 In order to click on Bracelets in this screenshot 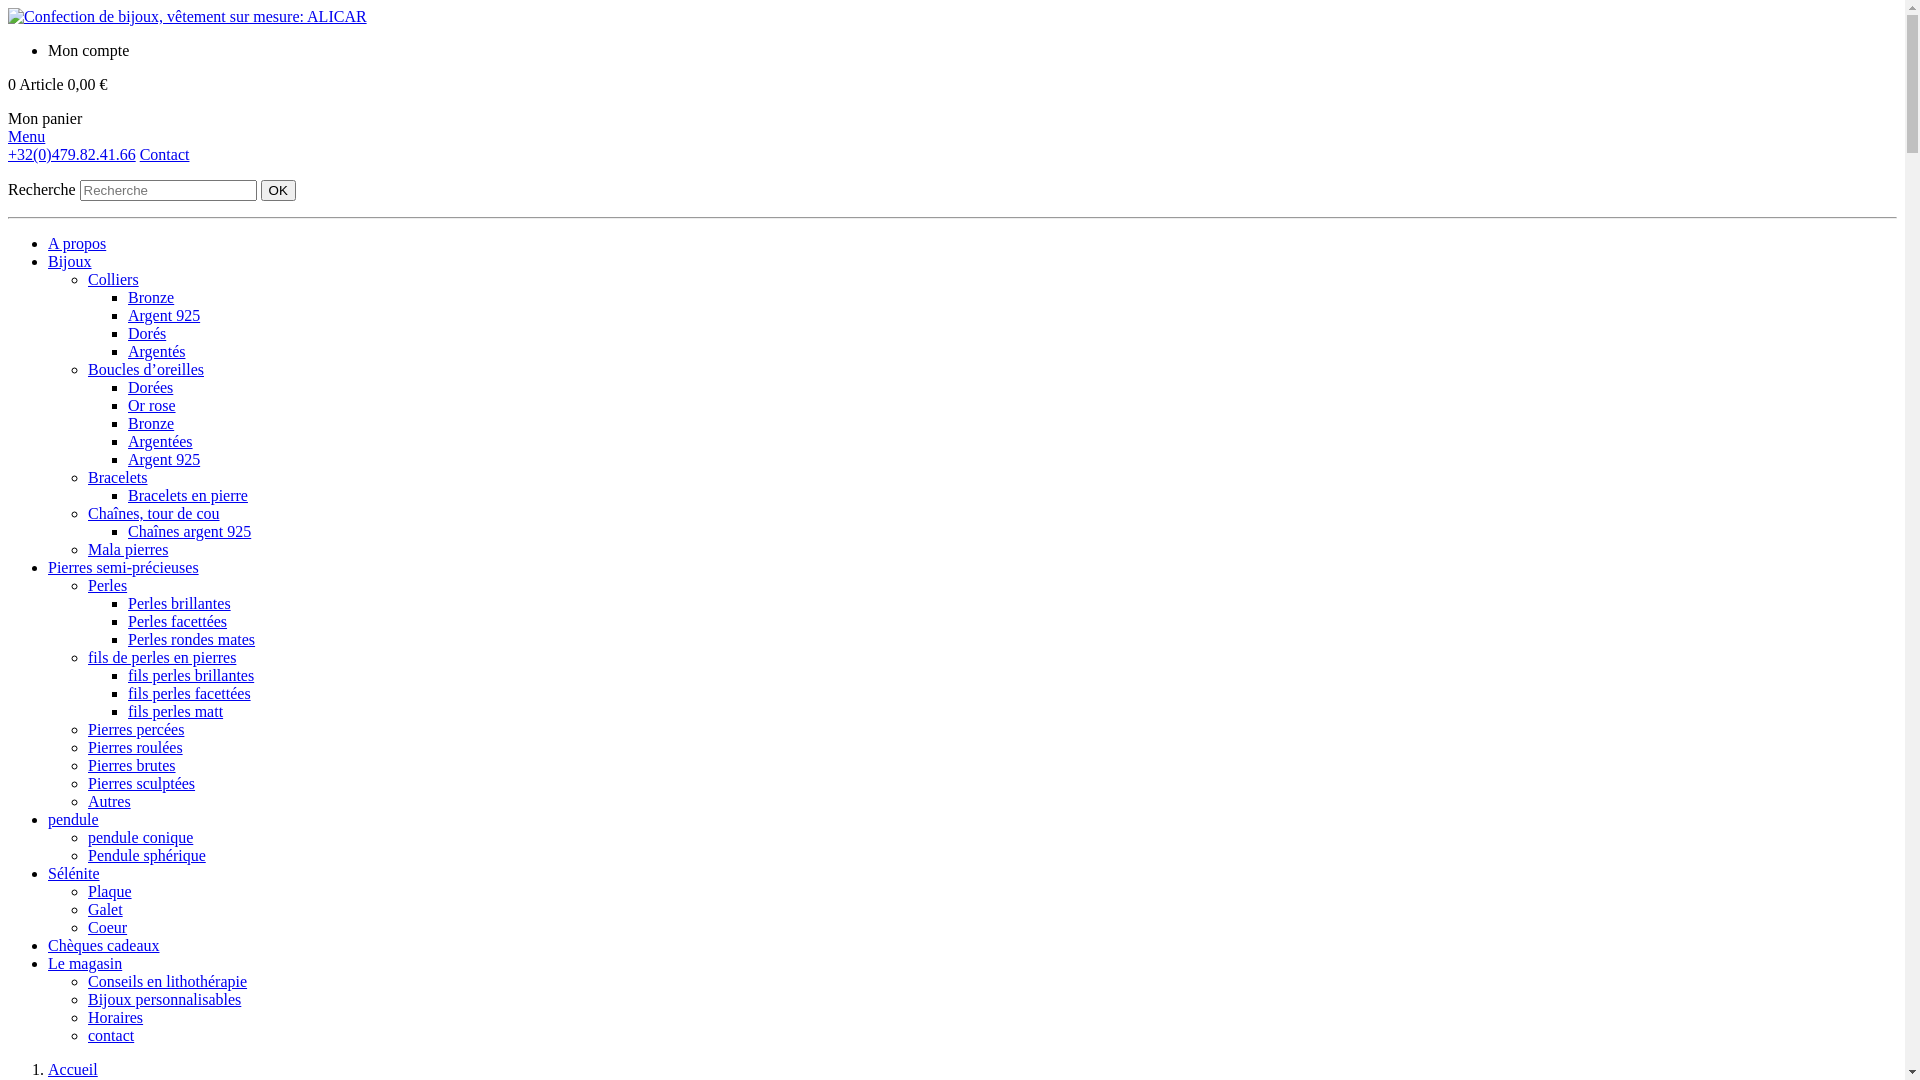, I will do `click(118, 478)`.